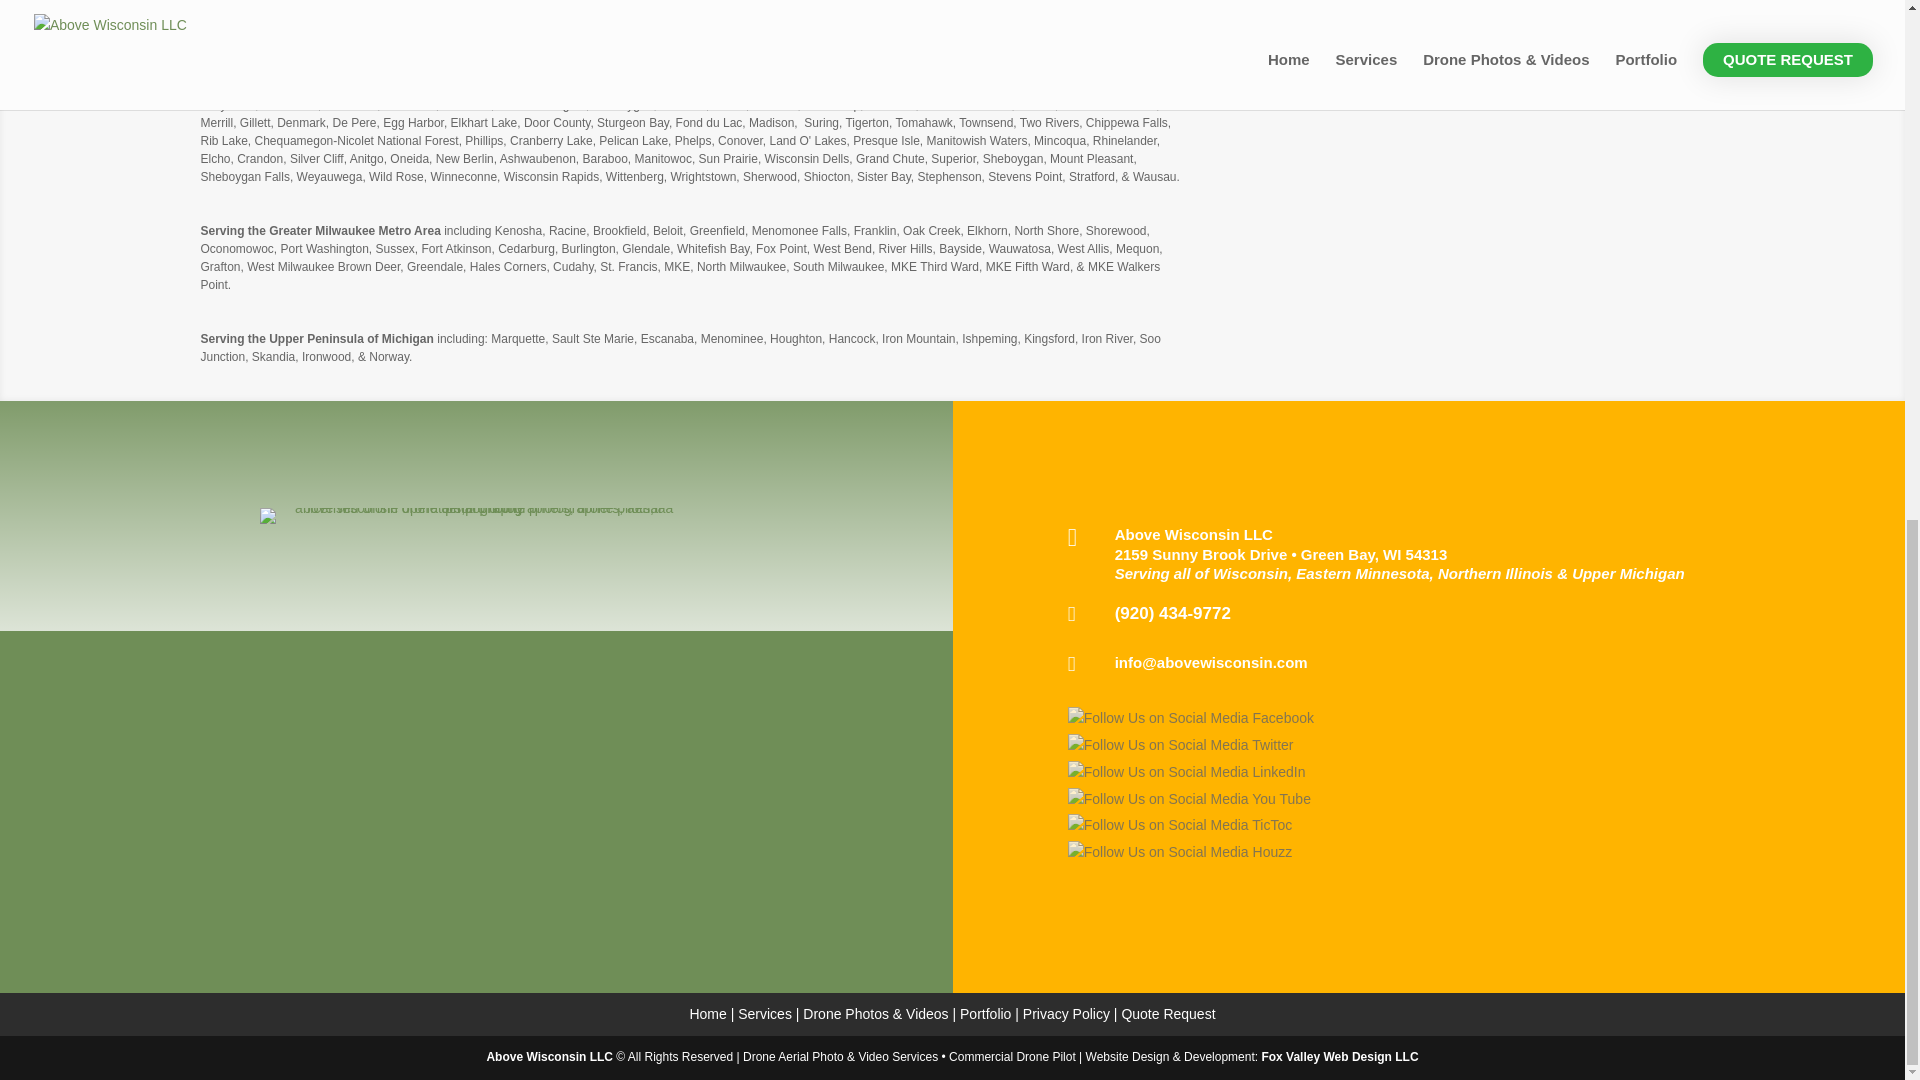 Image resolution: width=1920 pixels, height=1080 pixels. What do you see at coordinates (986, 1013) in the screenshot?
I see `Portfolio` at bounding box center [986, 1013].